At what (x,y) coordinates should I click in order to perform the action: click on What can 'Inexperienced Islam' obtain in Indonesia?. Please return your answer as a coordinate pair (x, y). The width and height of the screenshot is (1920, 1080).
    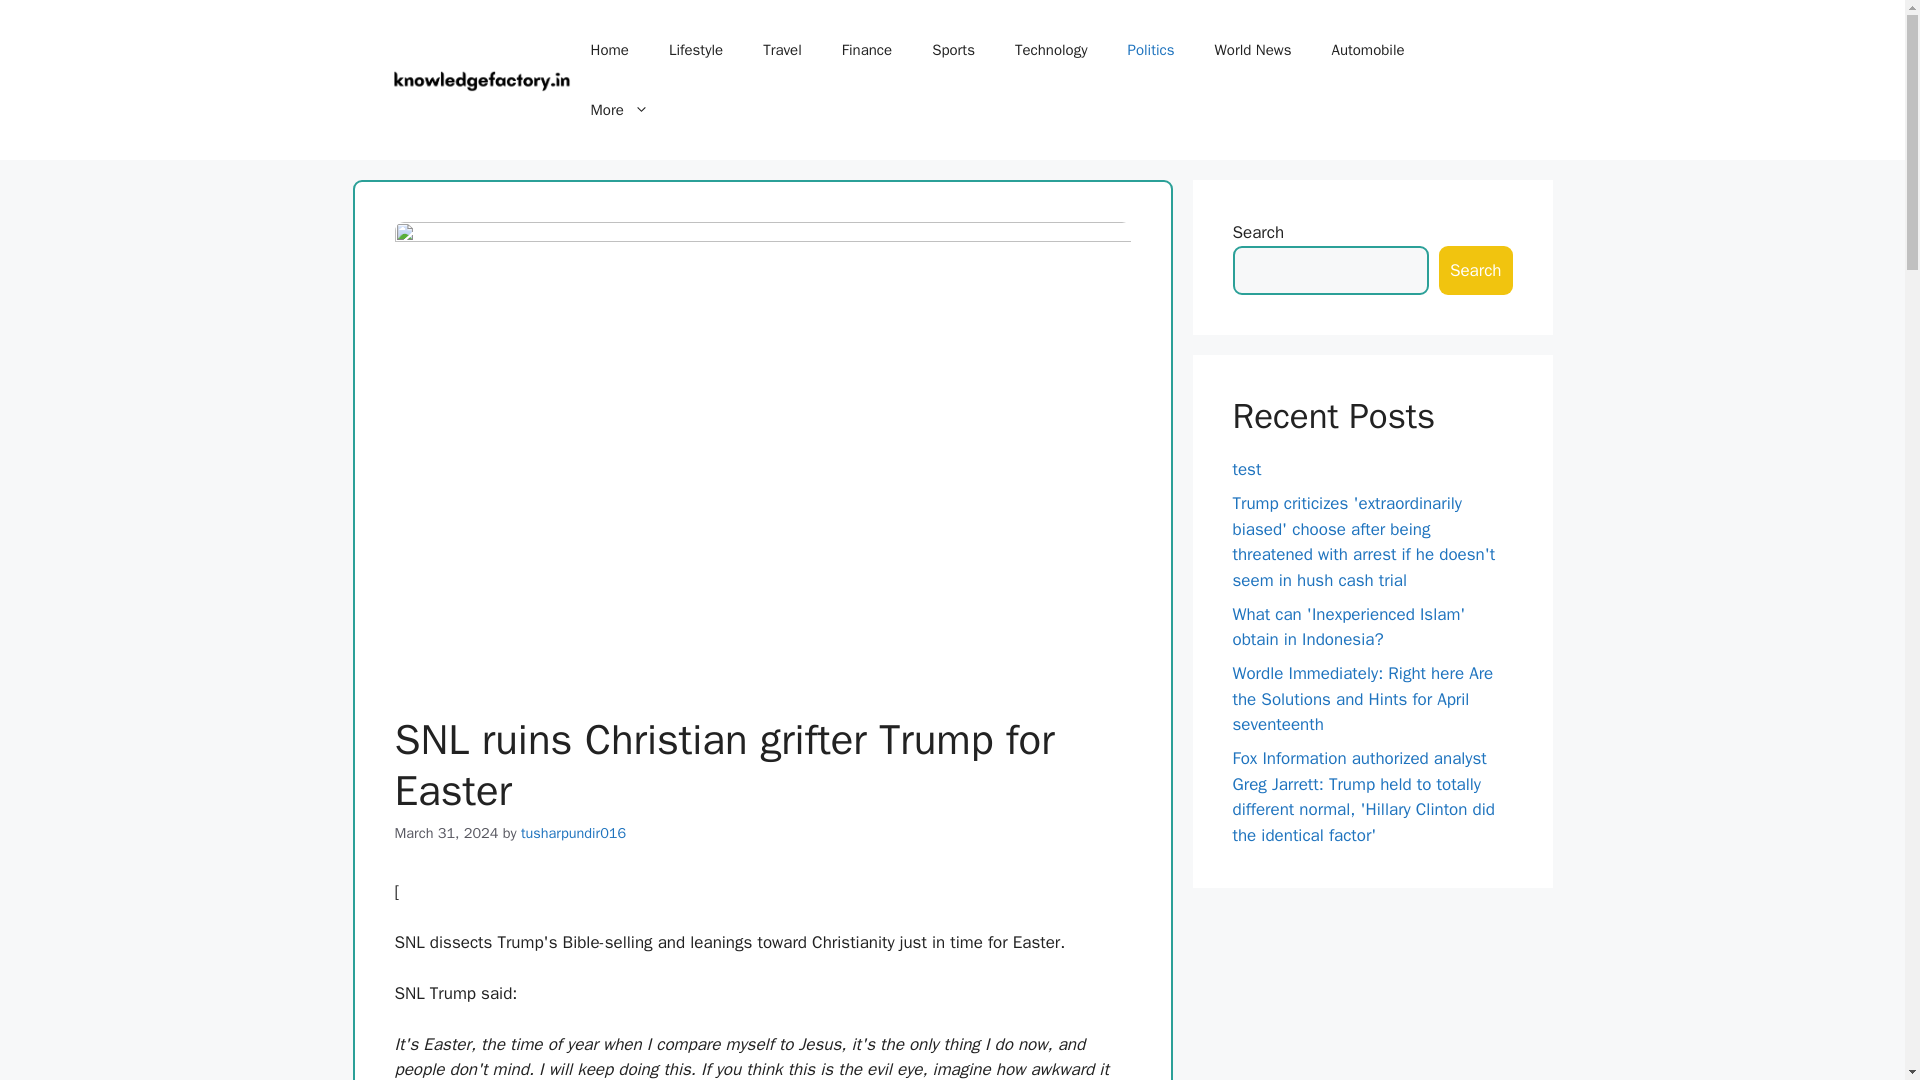
    Looking at the image, I should click on (1348, 627).